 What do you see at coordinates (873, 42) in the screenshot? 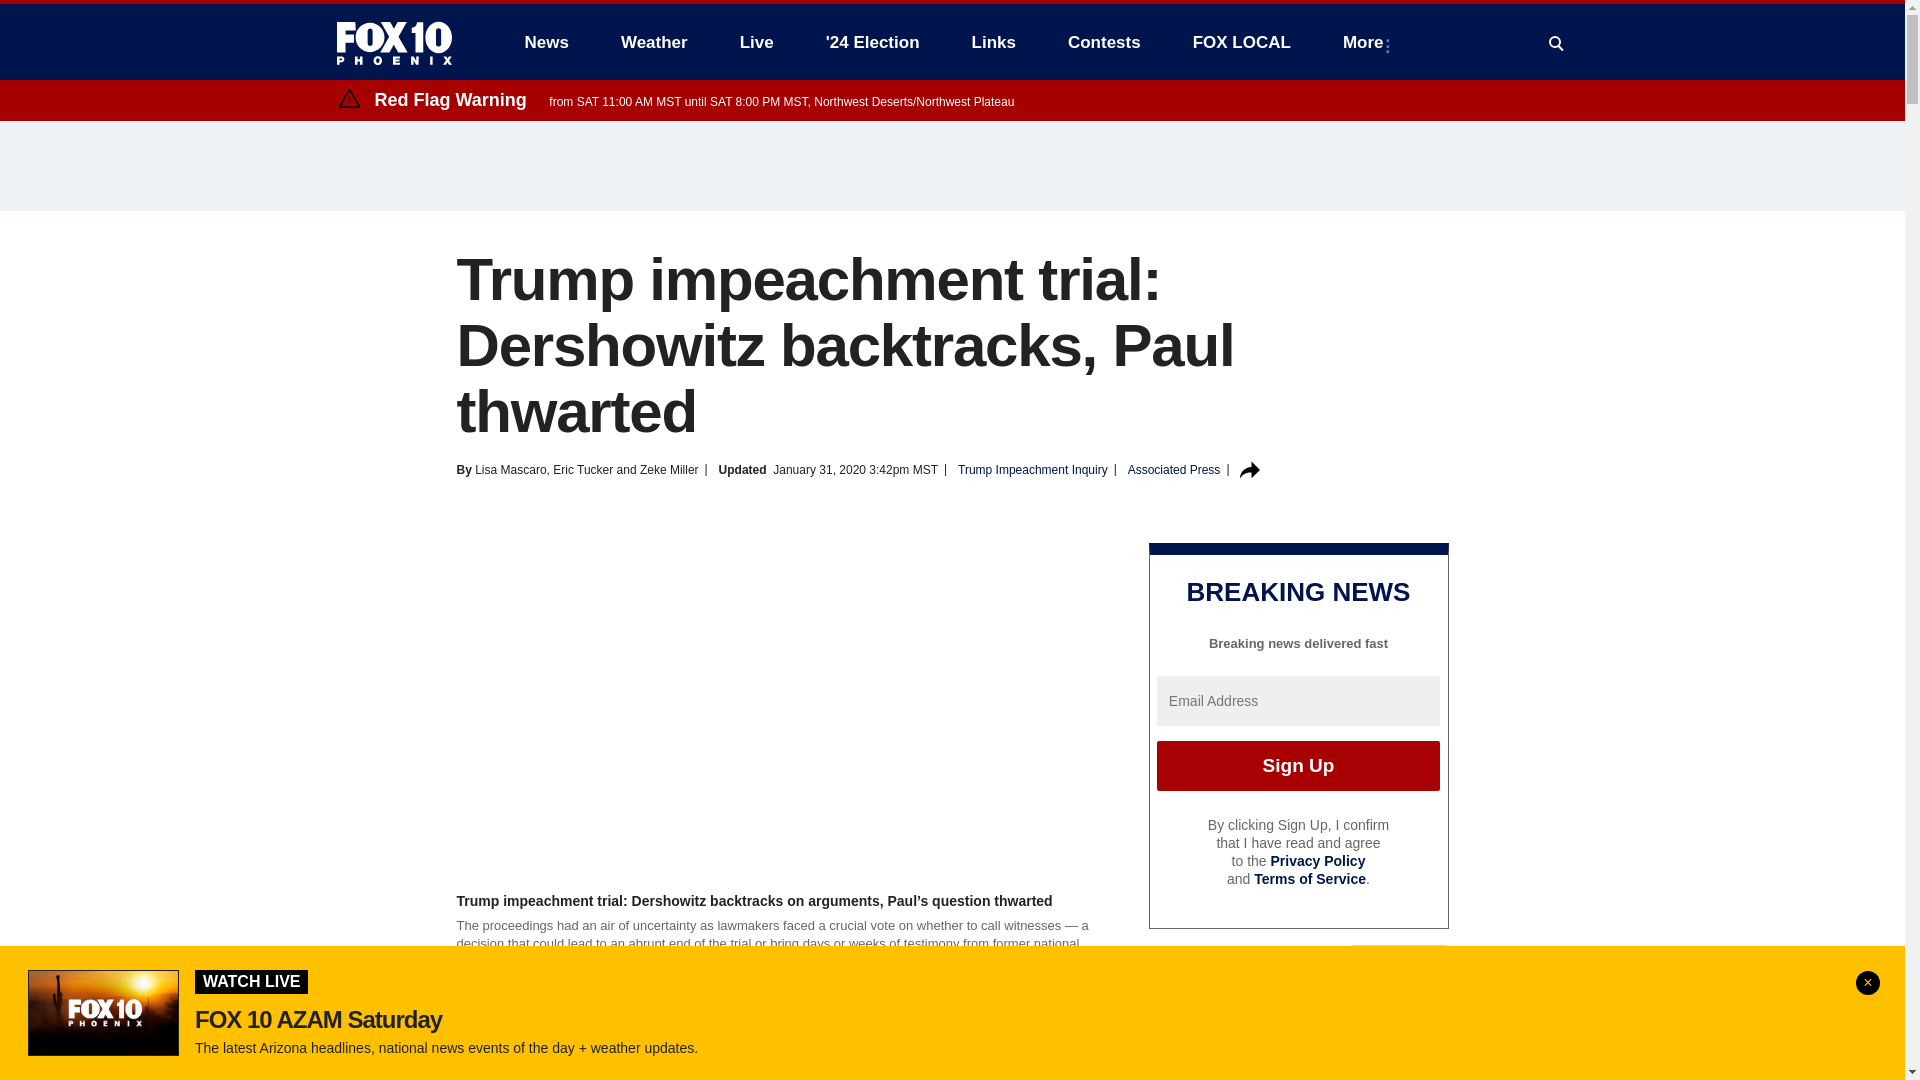
I see `'24 Election` at bounding box center [873, 42].